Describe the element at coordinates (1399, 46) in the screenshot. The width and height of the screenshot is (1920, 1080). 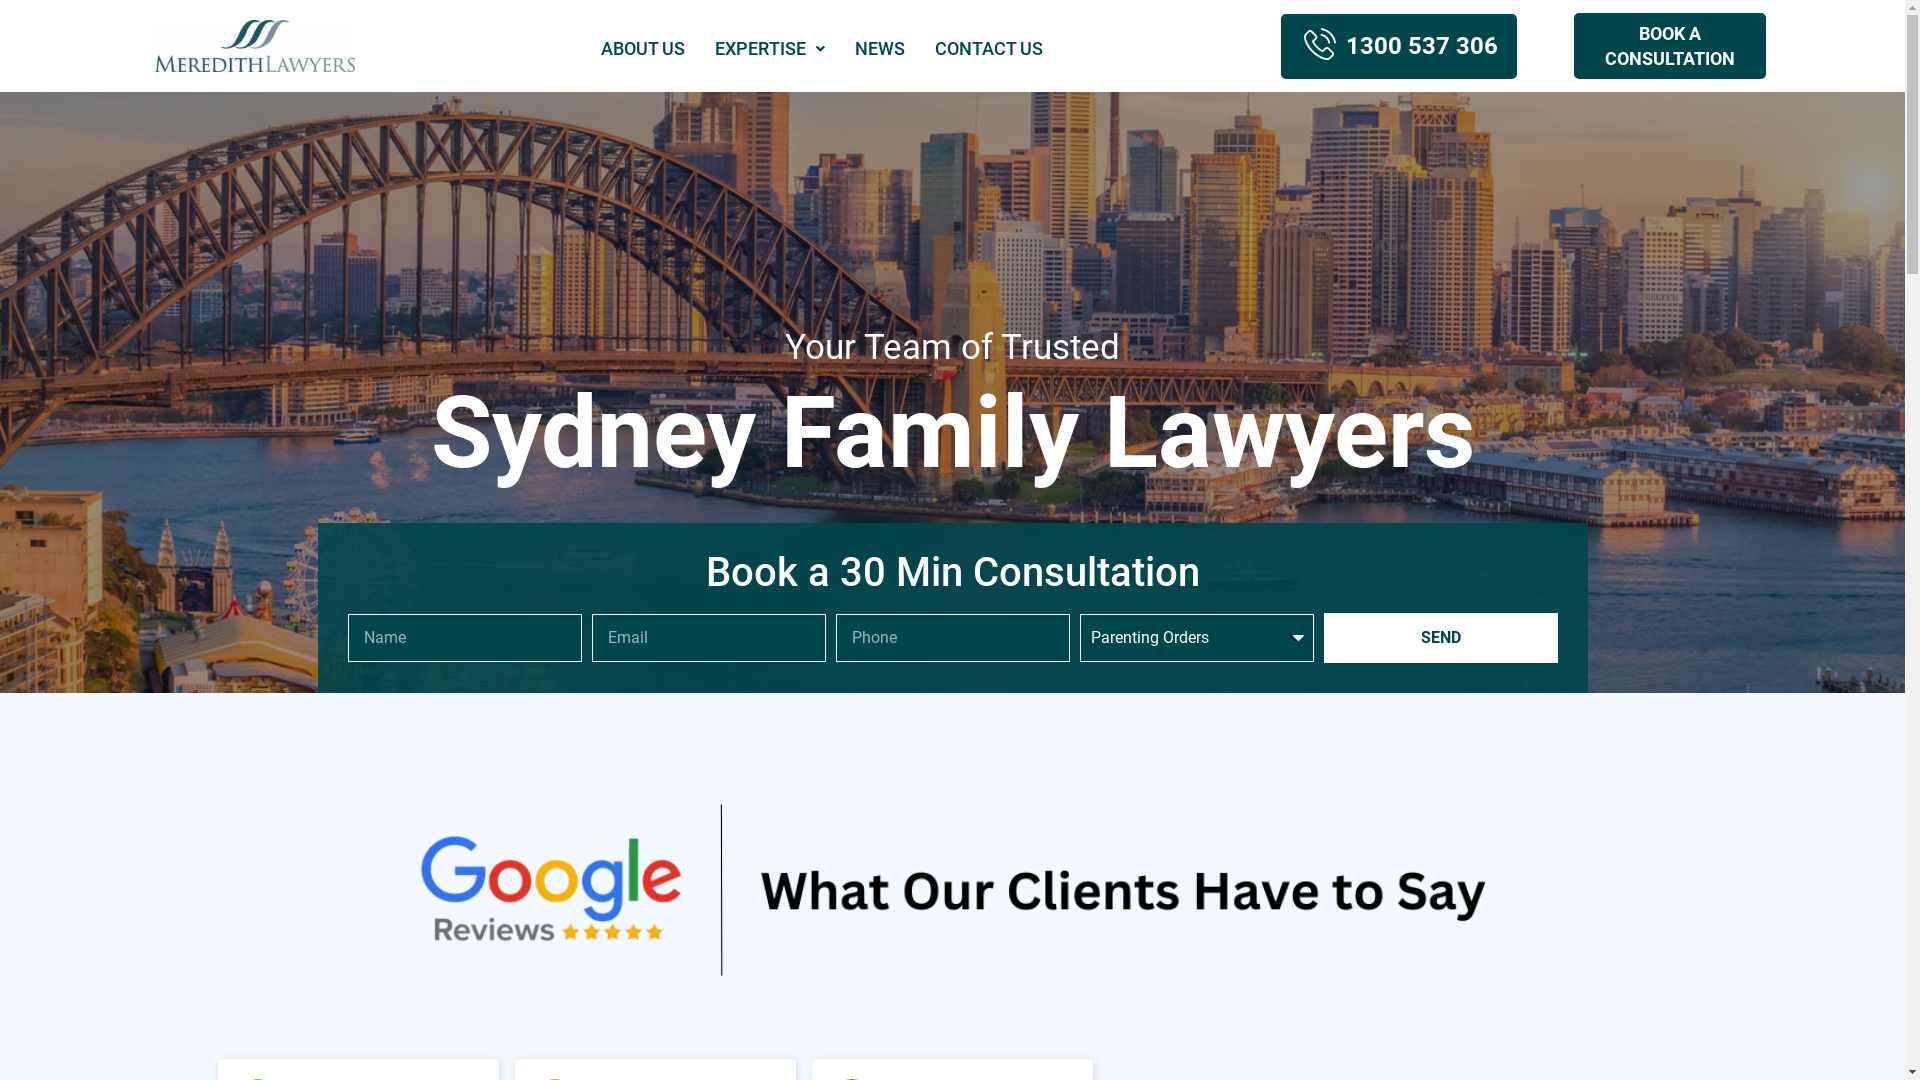
I see `1300 537 306` at that location.